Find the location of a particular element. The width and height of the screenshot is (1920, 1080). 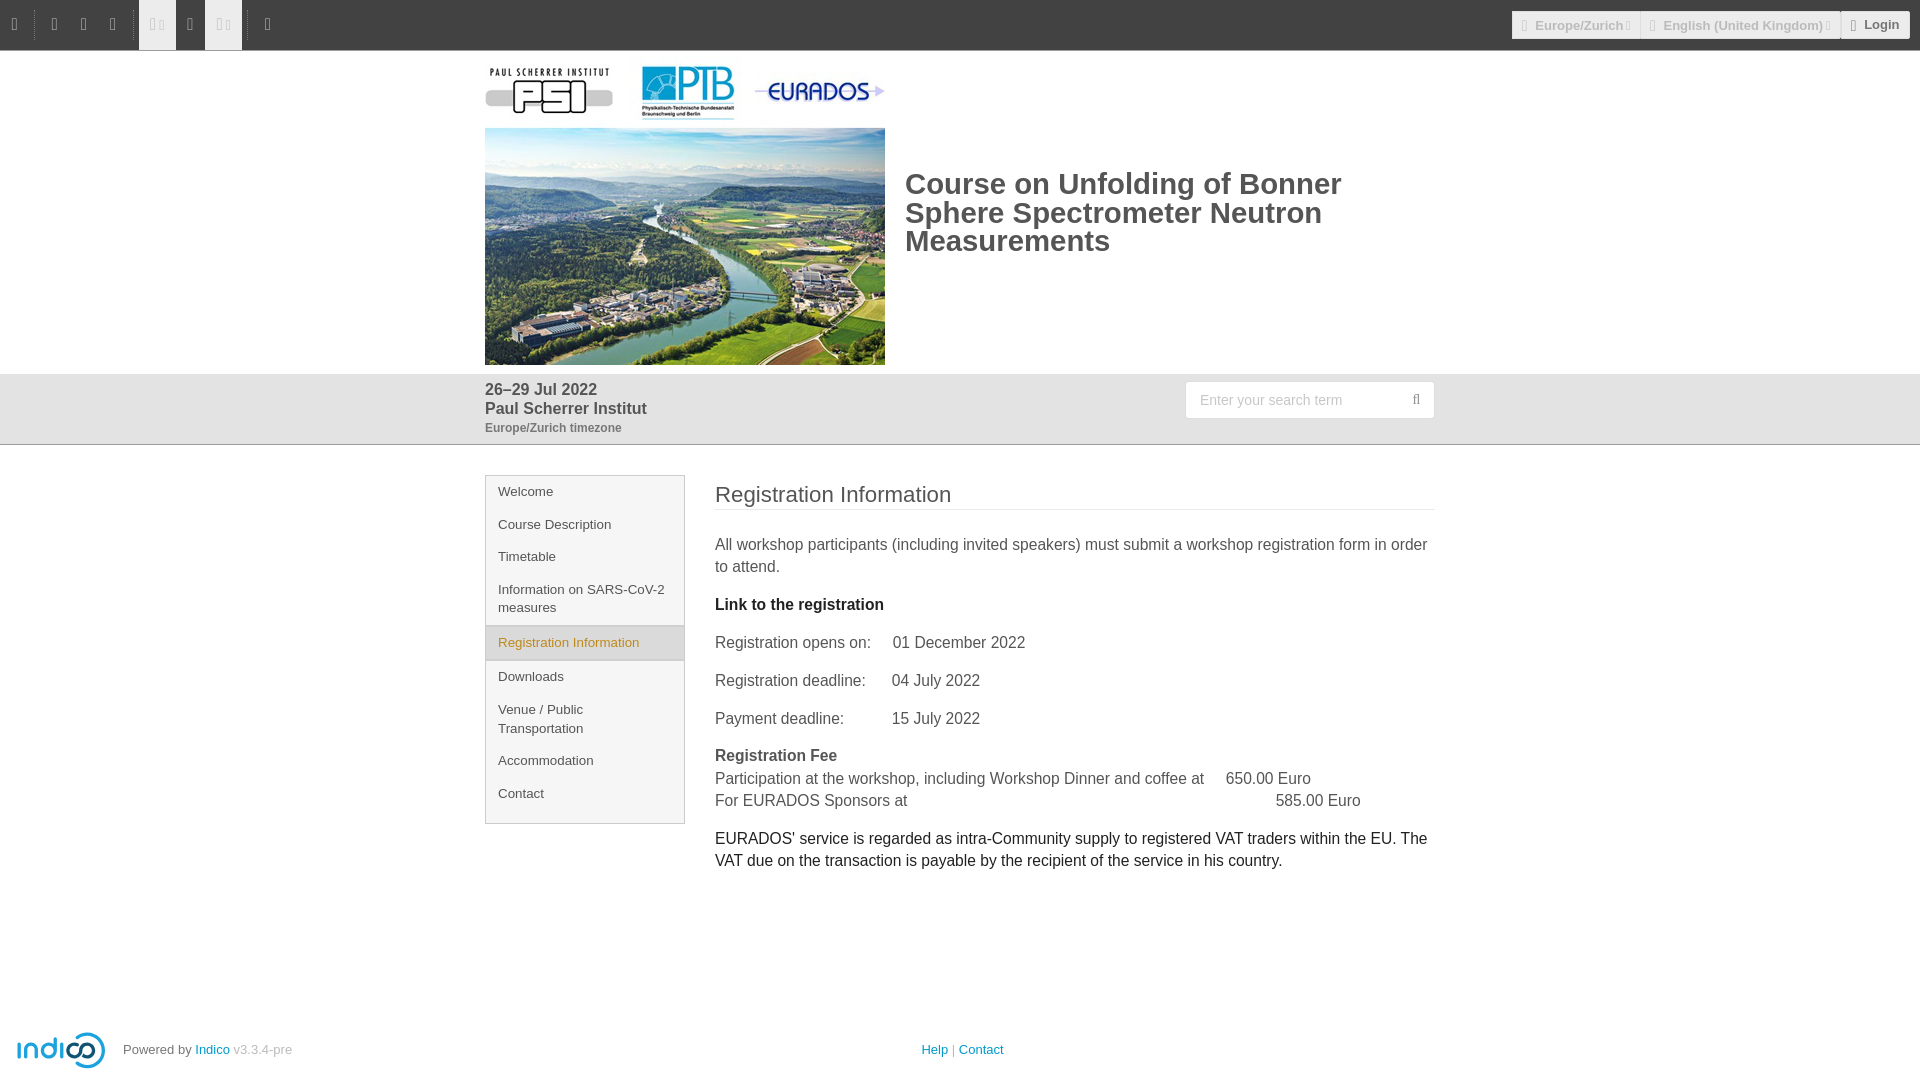

Downloads is located at coordinates (584, 677).